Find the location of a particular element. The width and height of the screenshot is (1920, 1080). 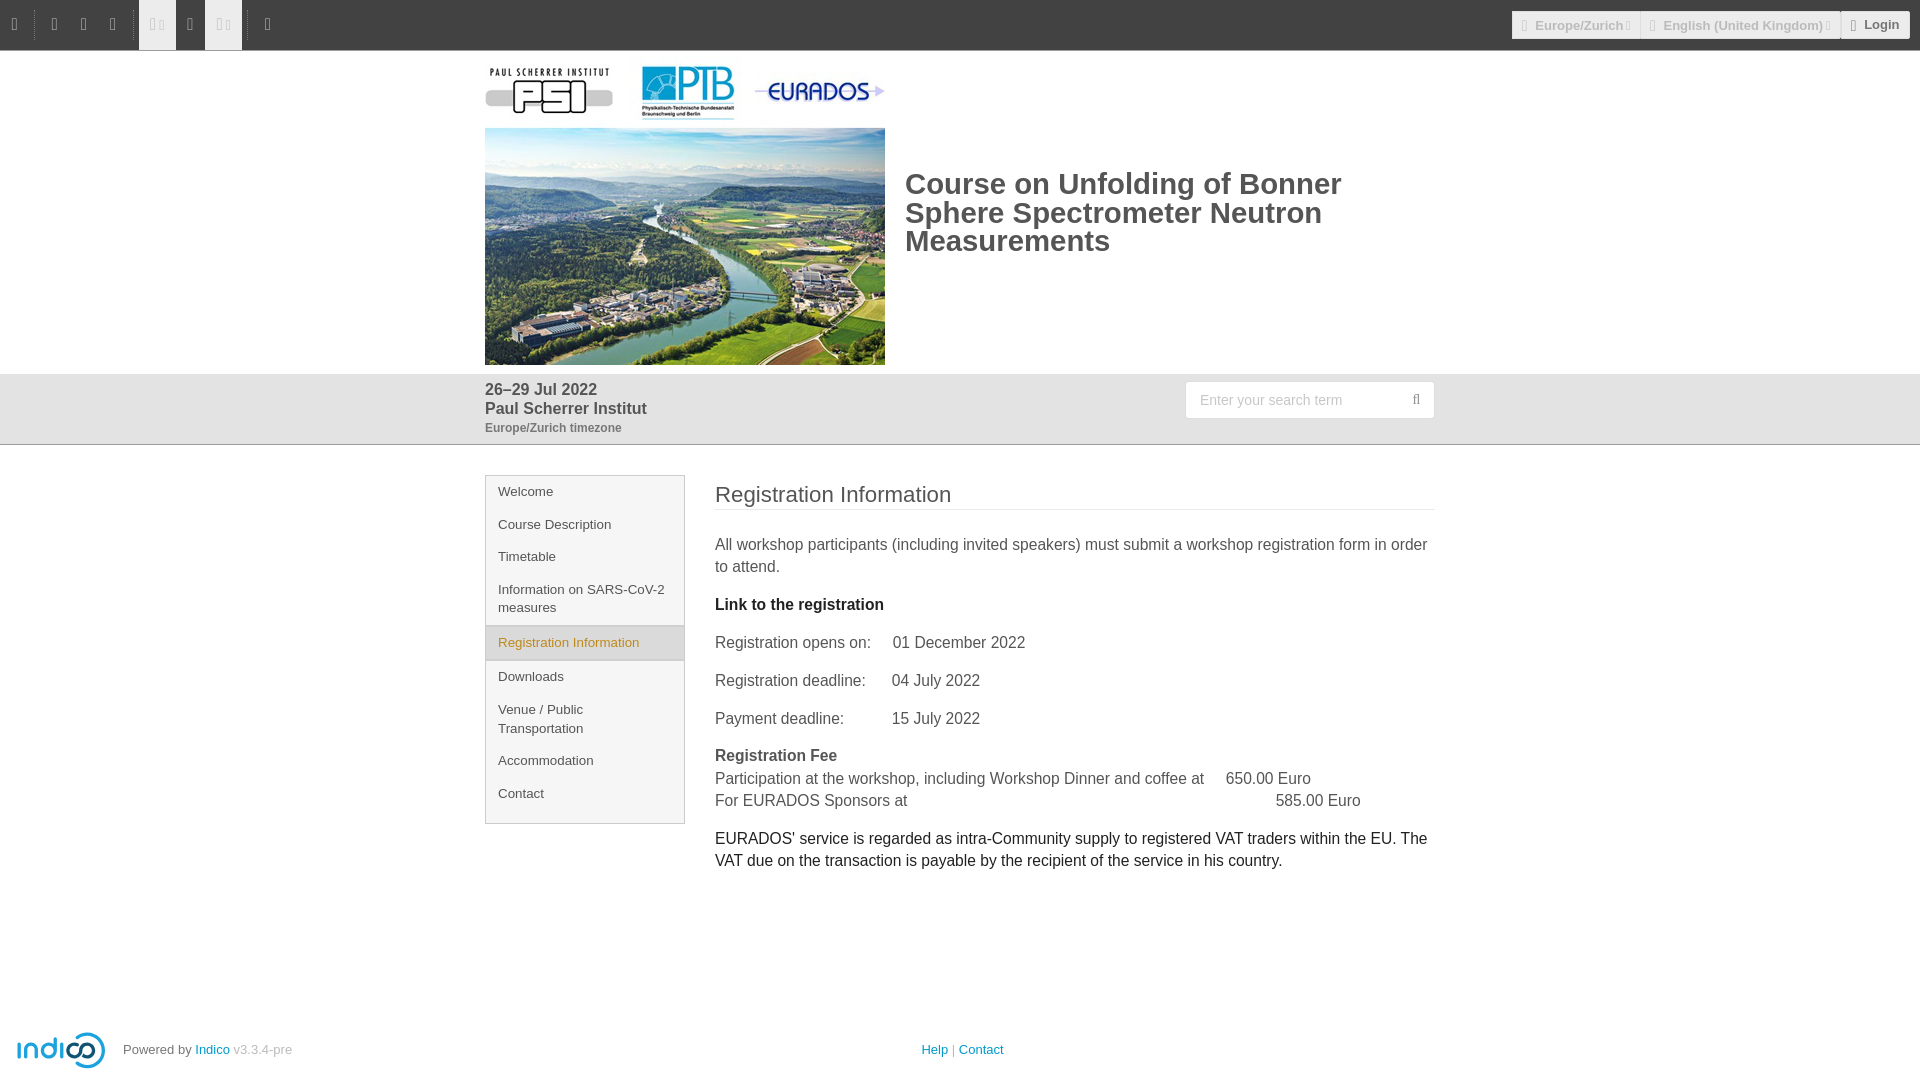

Downloads is located at coordinates (584, 677).